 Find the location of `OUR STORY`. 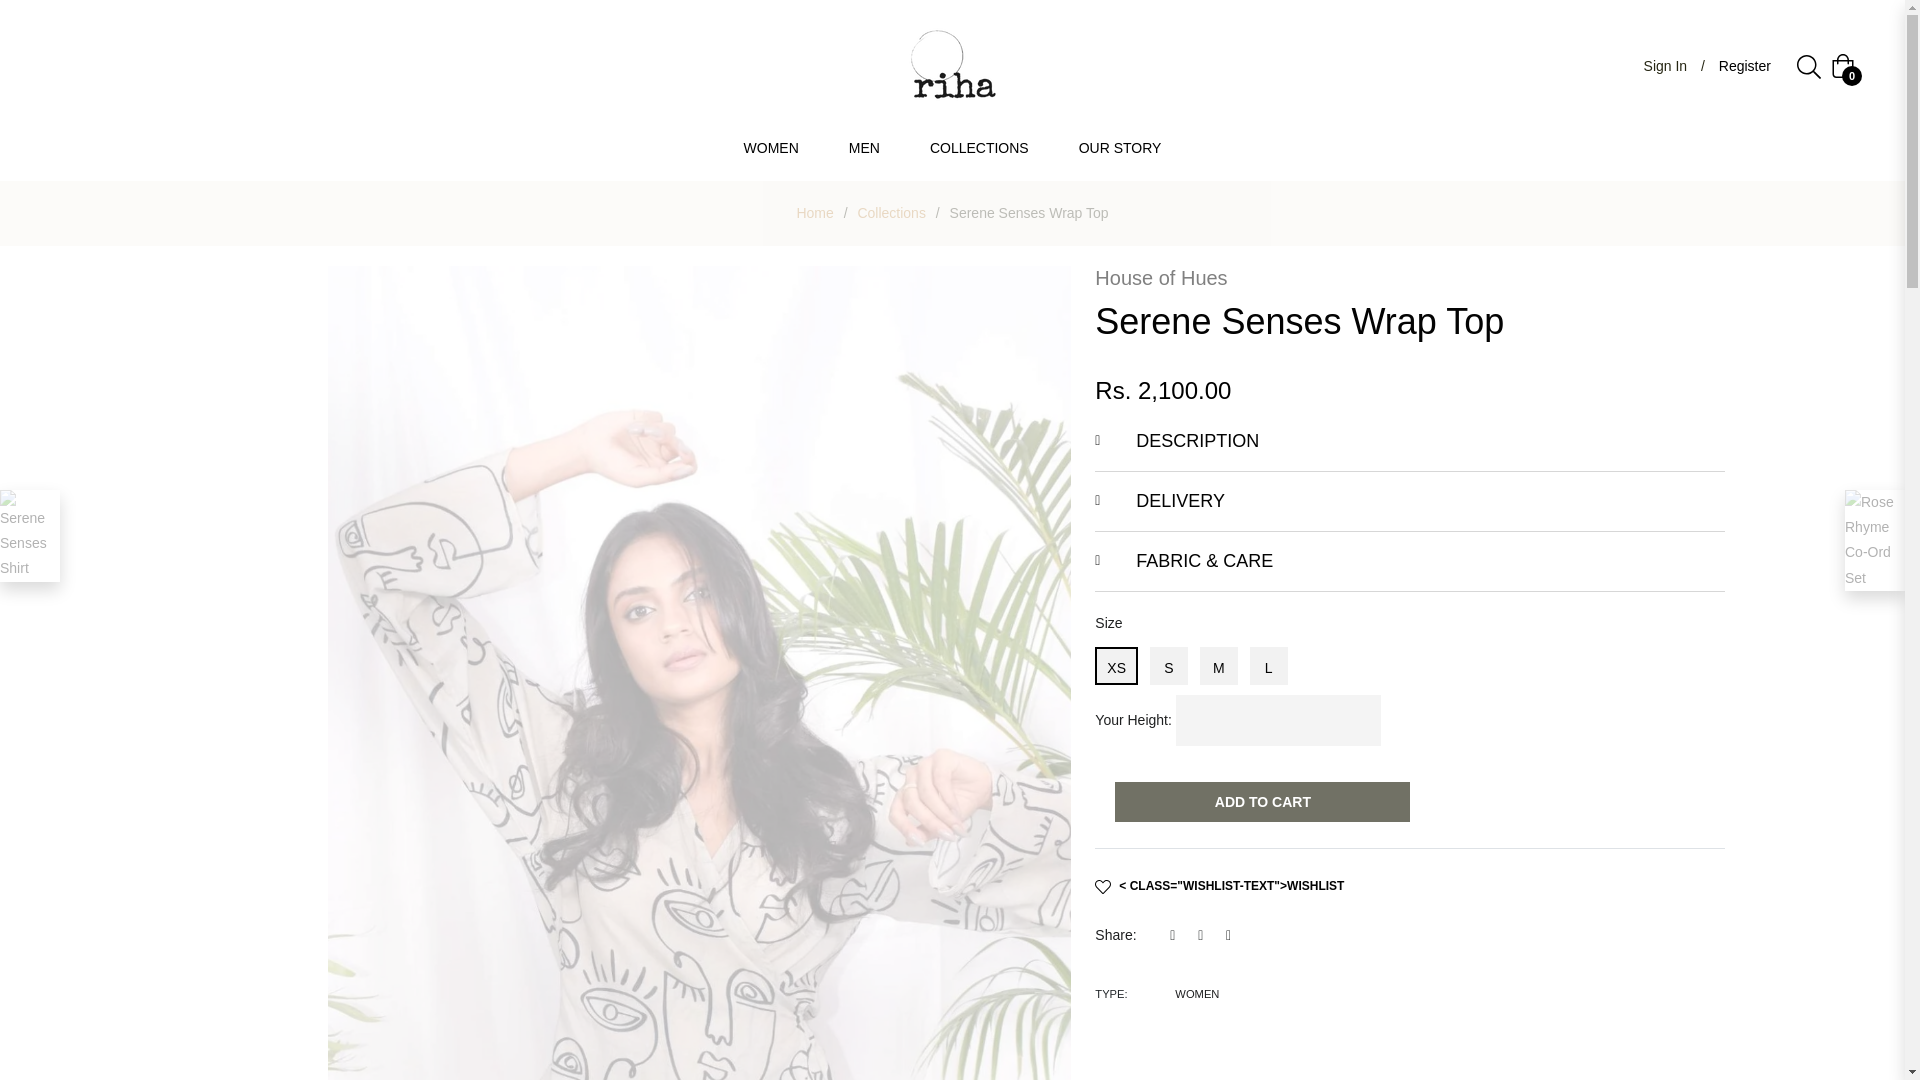

OUR STORY is located at coordinates (1120, 148).